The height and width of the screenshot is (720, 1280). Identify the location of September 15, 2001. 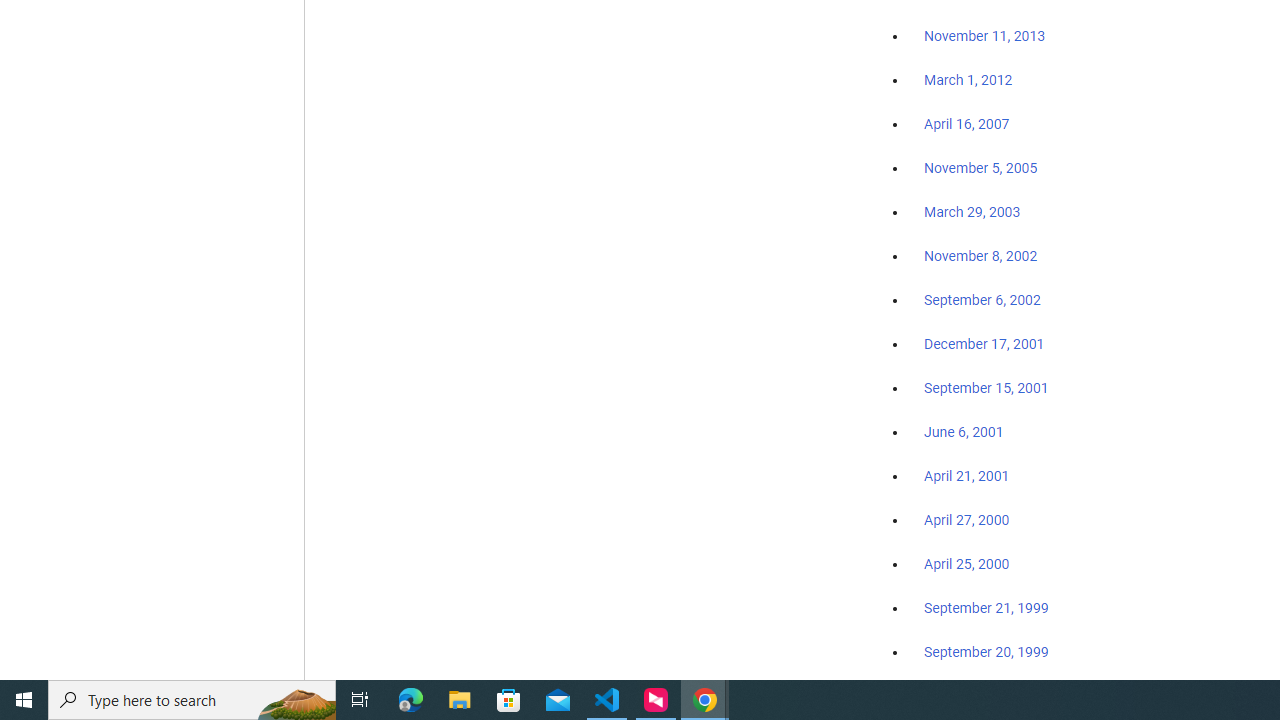
(986, 387).